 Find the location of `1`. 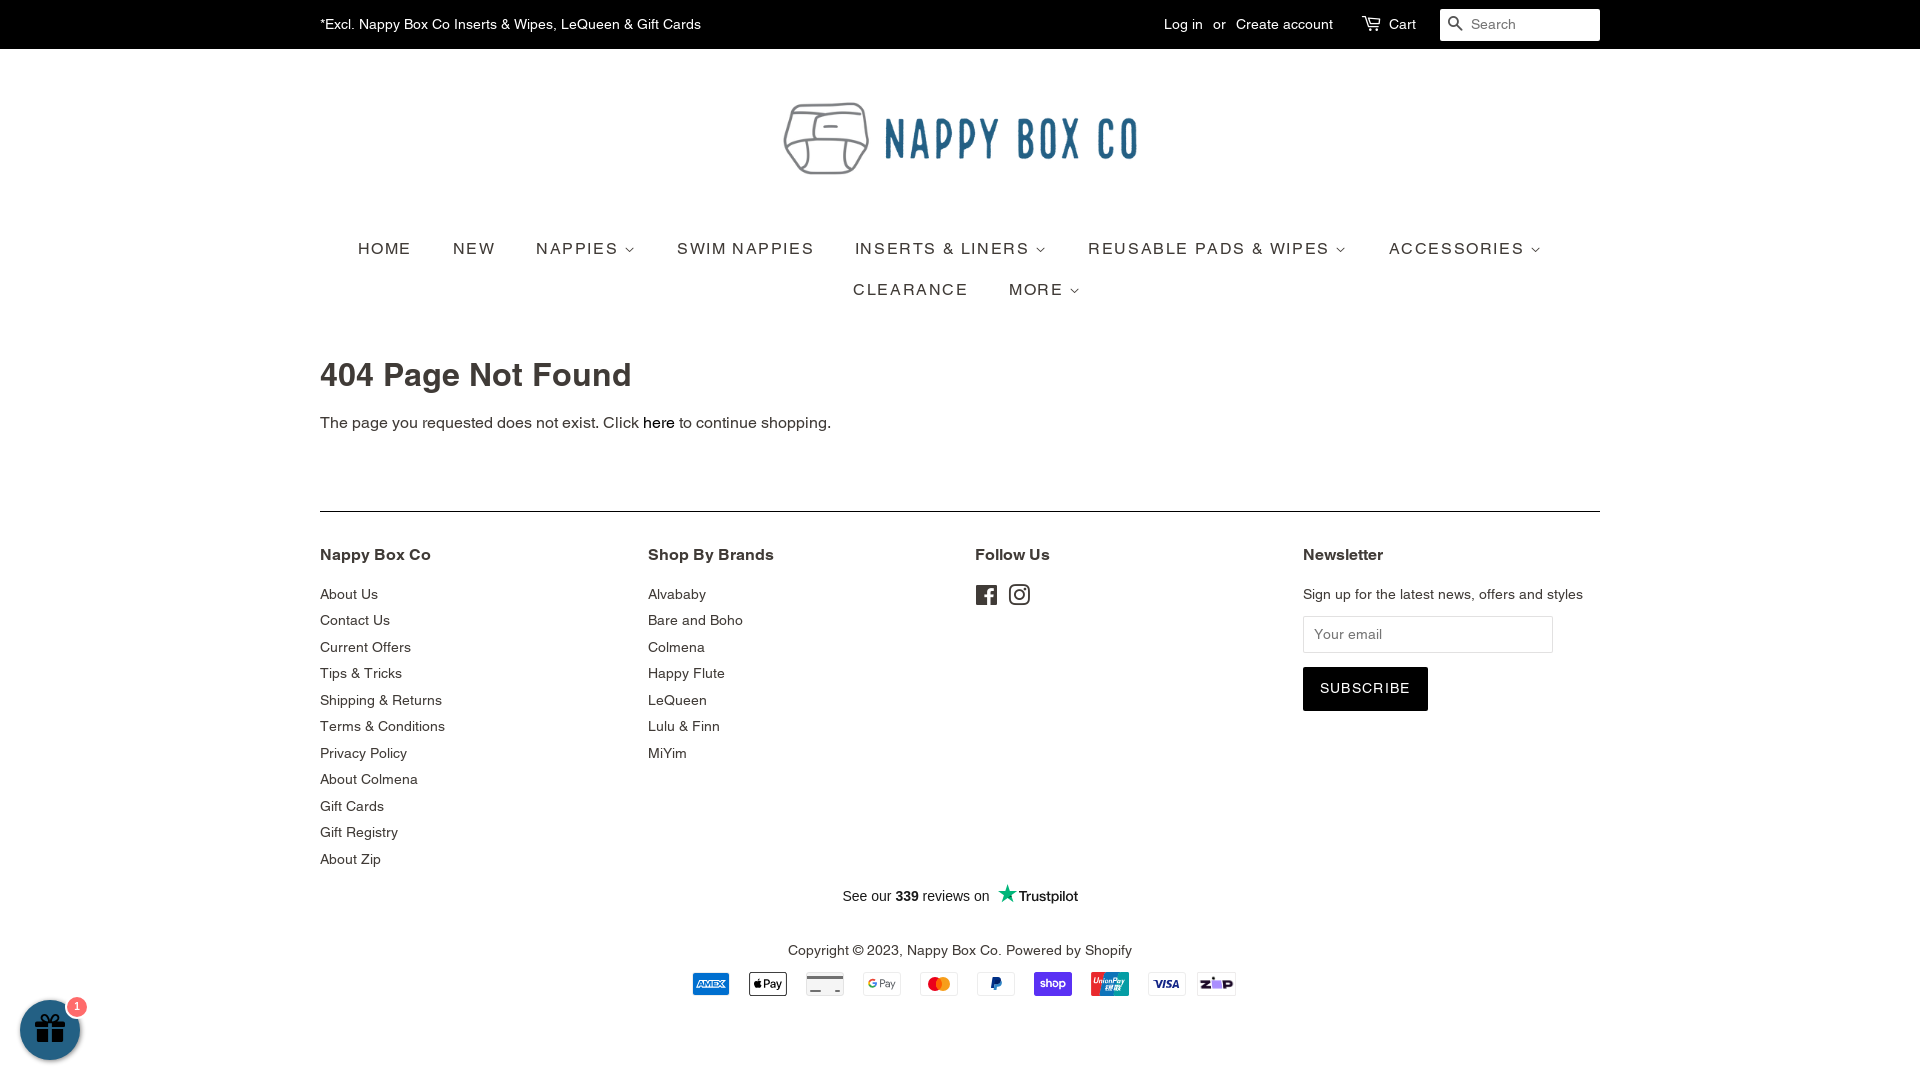

1 is located at coordinates (50, 1030).